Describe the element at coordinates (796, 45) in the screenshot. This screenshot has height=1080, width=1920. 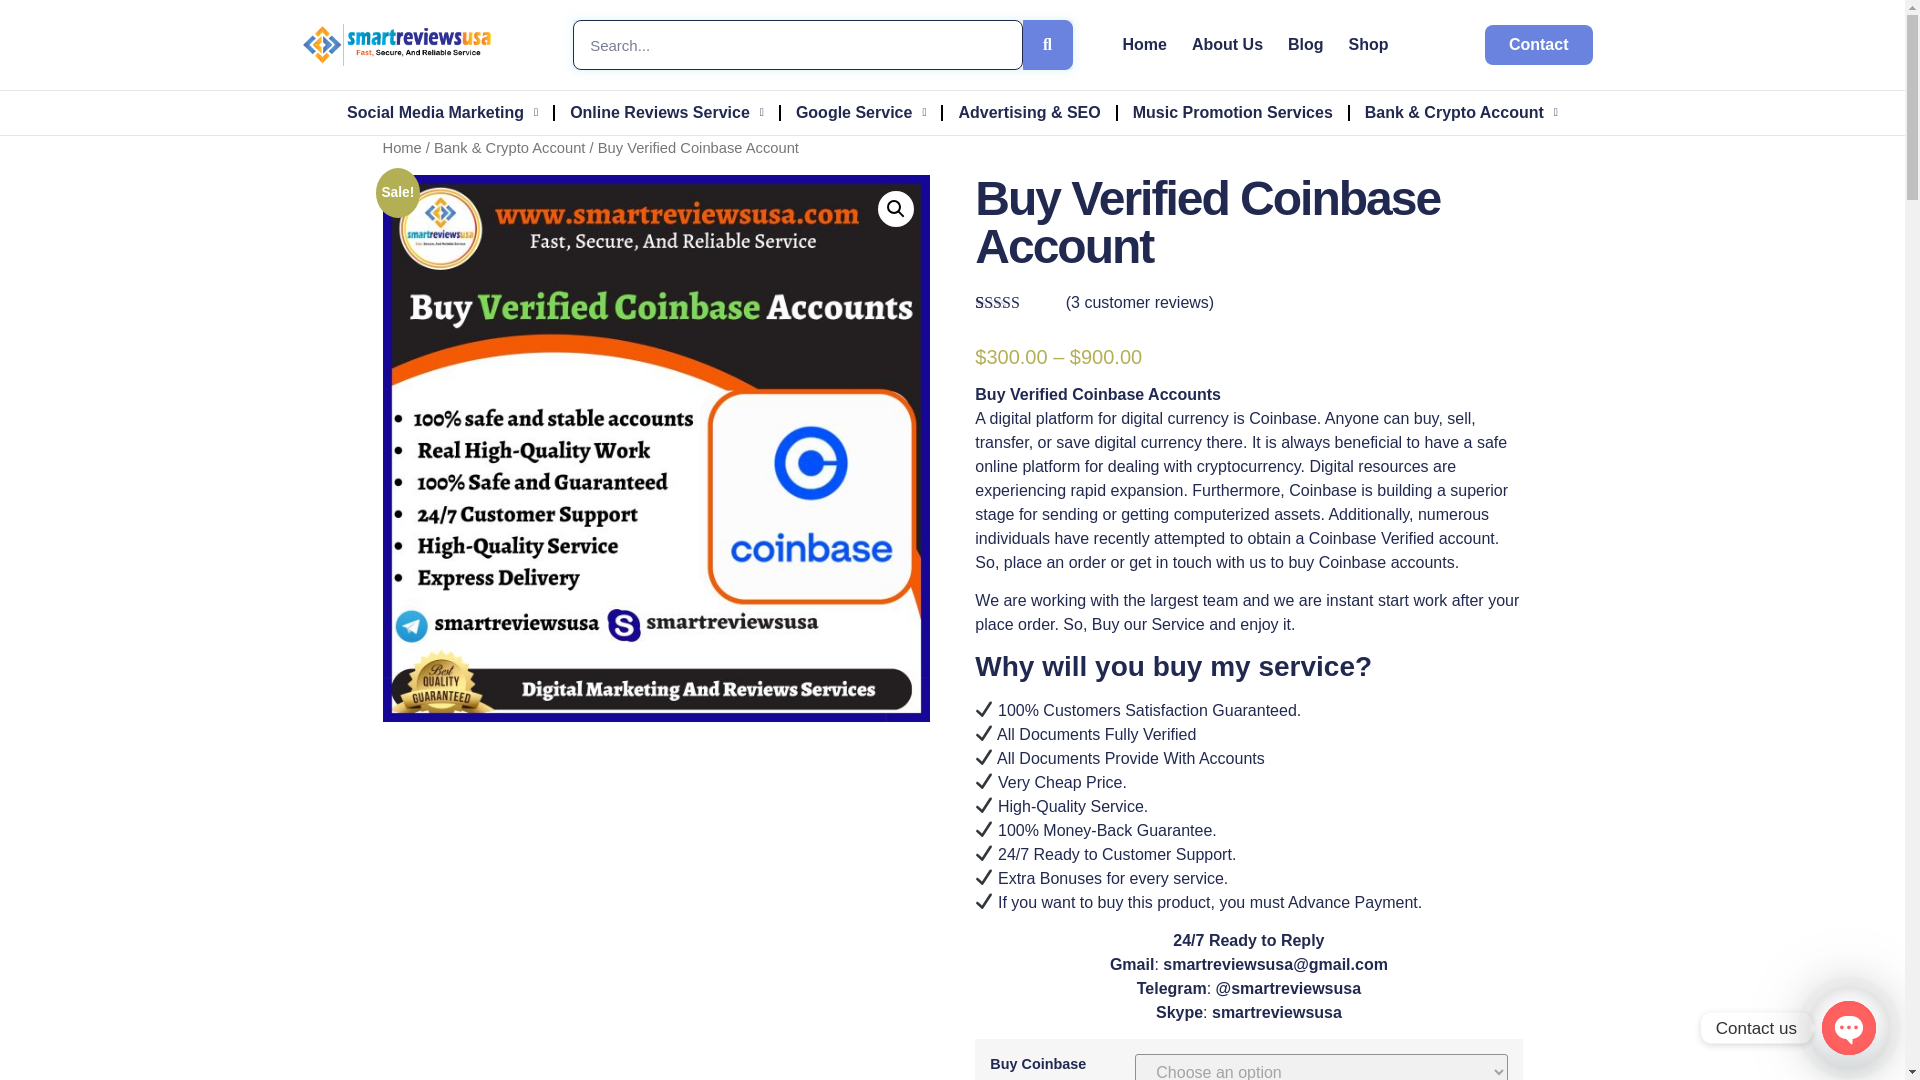
I see `Search` at that location.